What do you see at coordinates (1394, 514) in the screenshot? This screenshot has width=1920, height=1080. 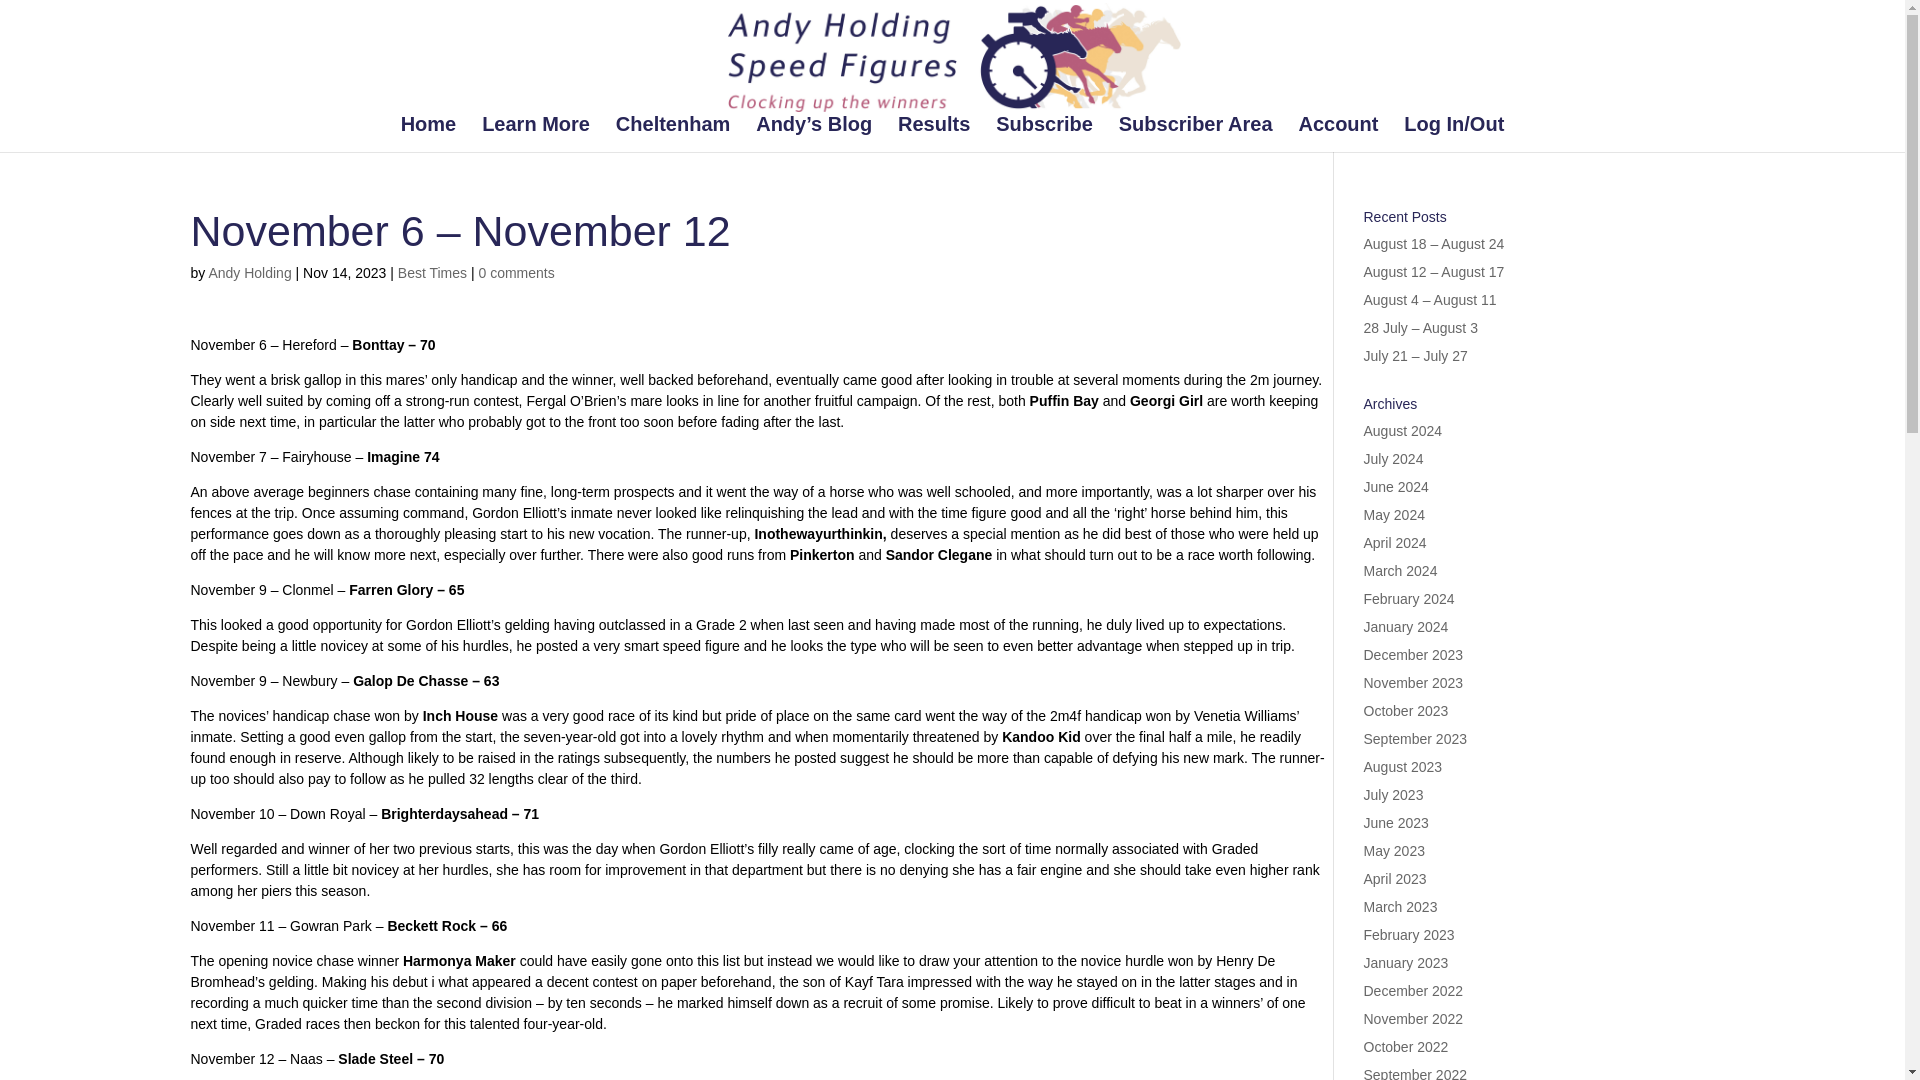 I see `May 2024` at bounding box center [1394, 514].